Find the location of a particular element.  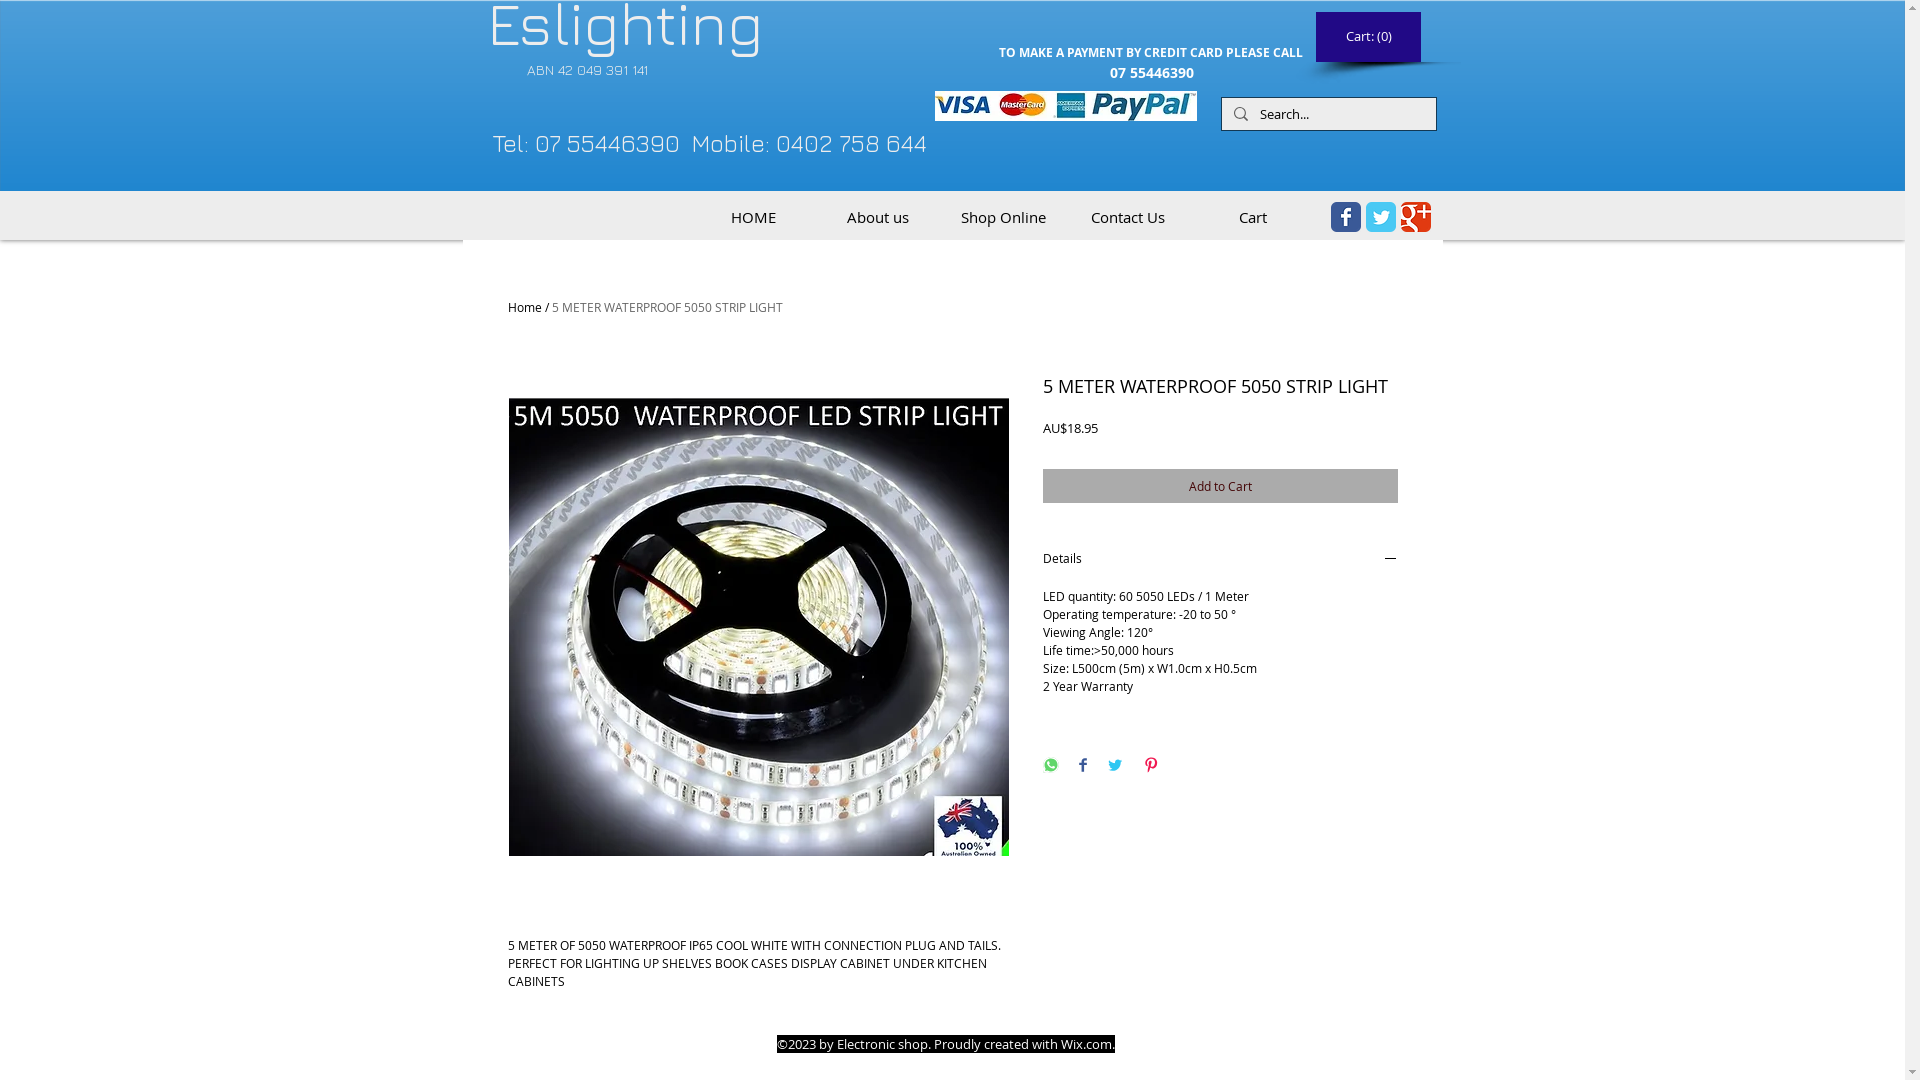

Shop Online is located at coordinates (1002, 218).